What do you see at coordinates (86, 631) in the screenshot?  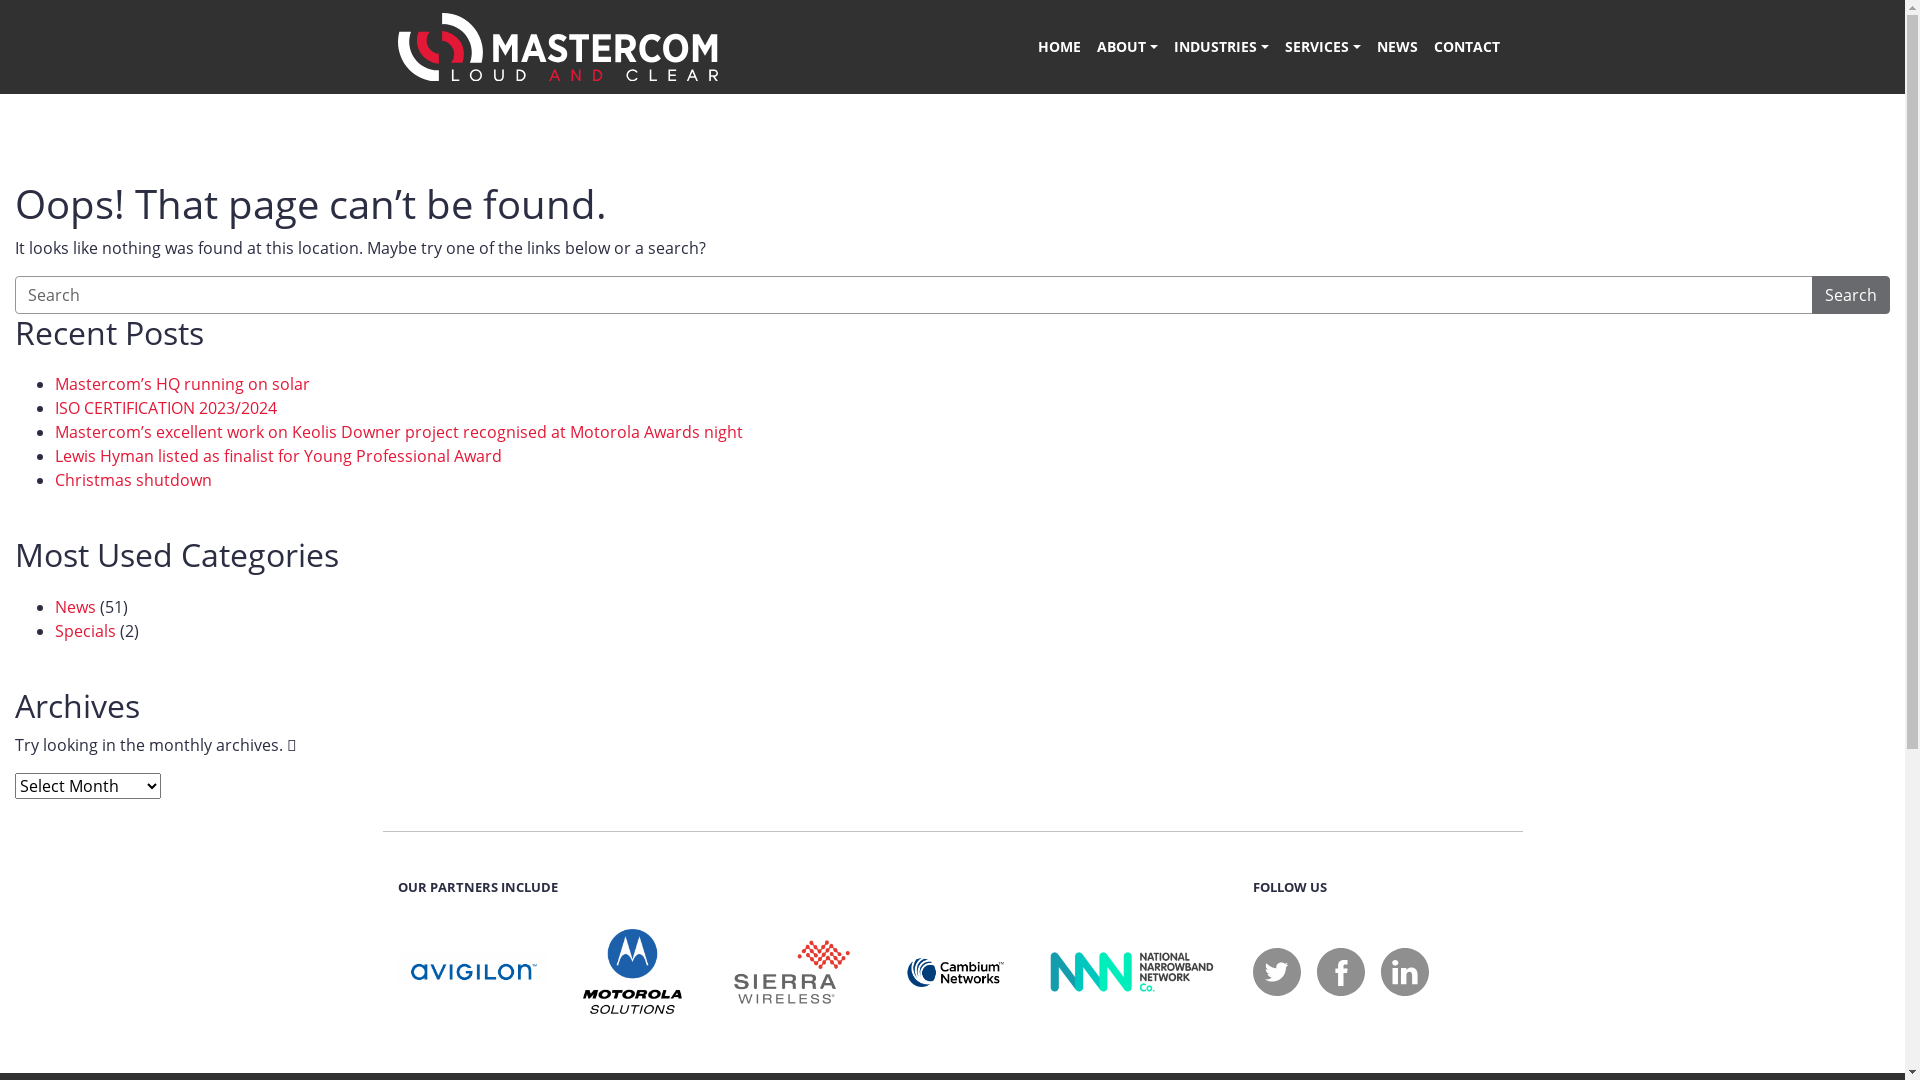 I see `Specials` at bounding box center [86, 631].